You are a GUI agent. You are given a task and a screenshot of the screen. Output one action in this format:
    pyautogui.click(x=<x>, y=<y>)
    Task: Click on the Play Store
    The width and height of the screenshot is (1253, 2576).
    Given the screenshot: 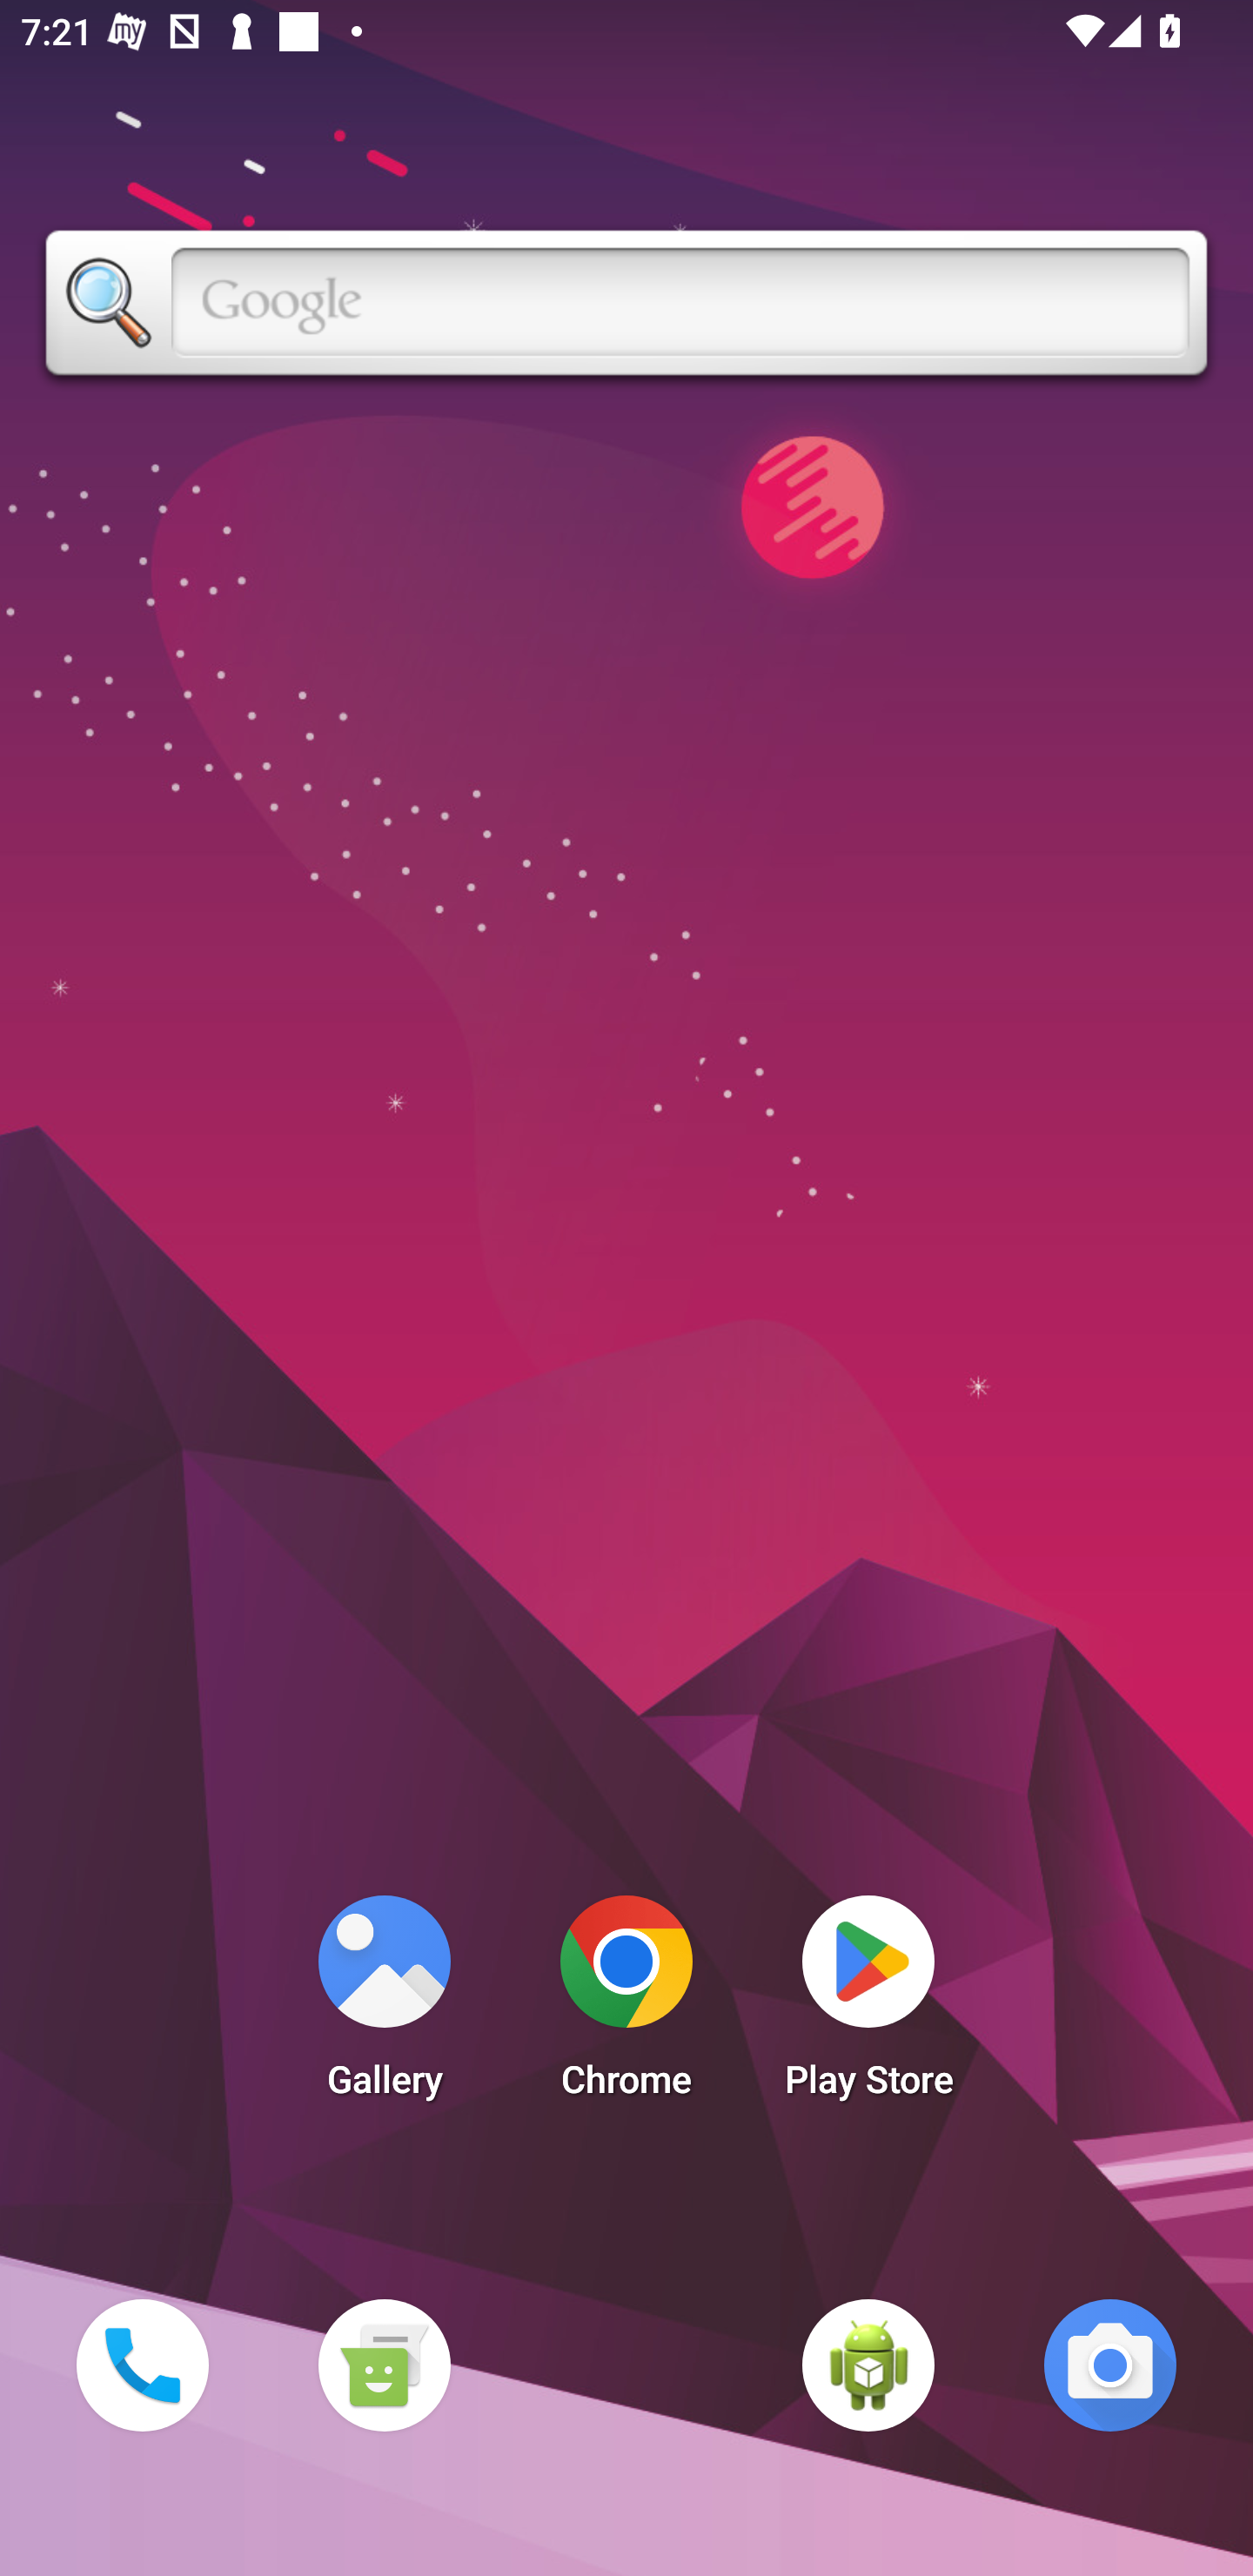 What is the action you would take?
    pyautogui.click(x=868, y=2005)
    